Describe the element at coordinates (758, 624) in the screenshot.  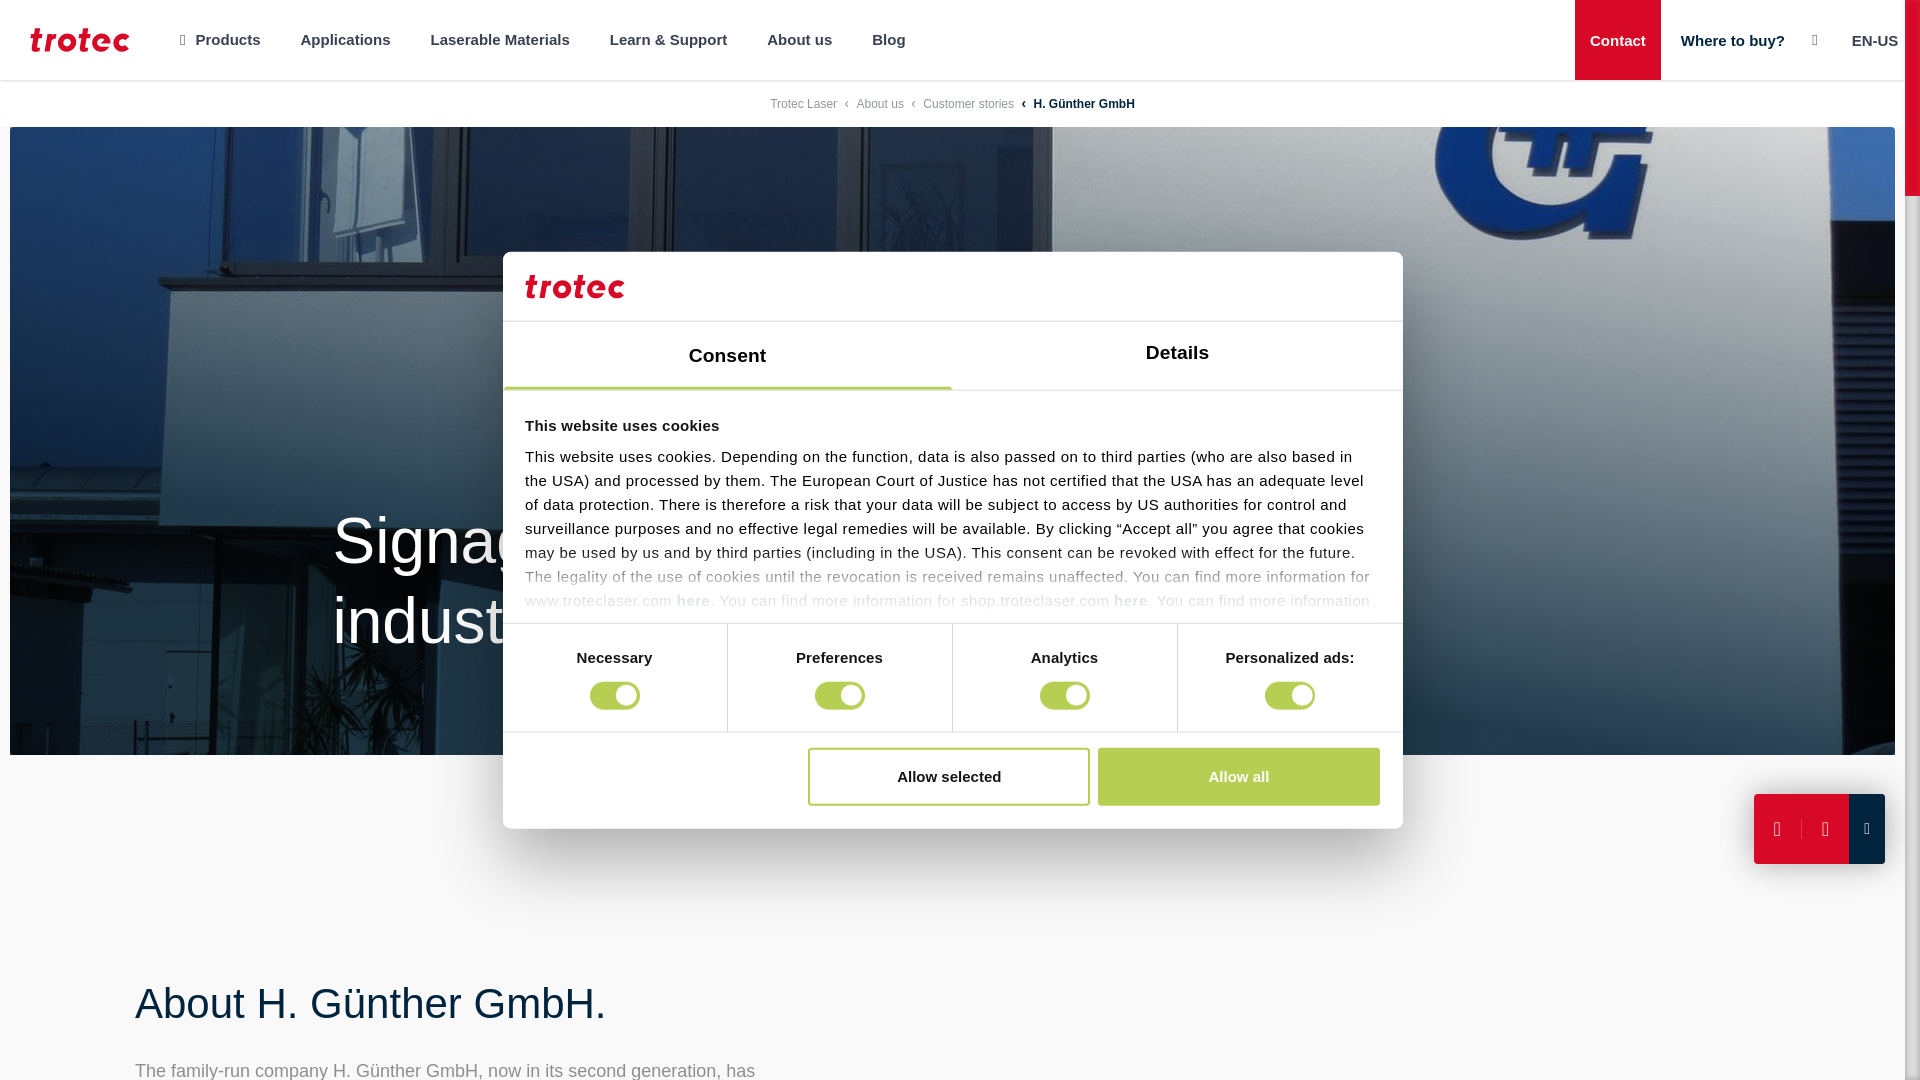
I see `here` at that location.